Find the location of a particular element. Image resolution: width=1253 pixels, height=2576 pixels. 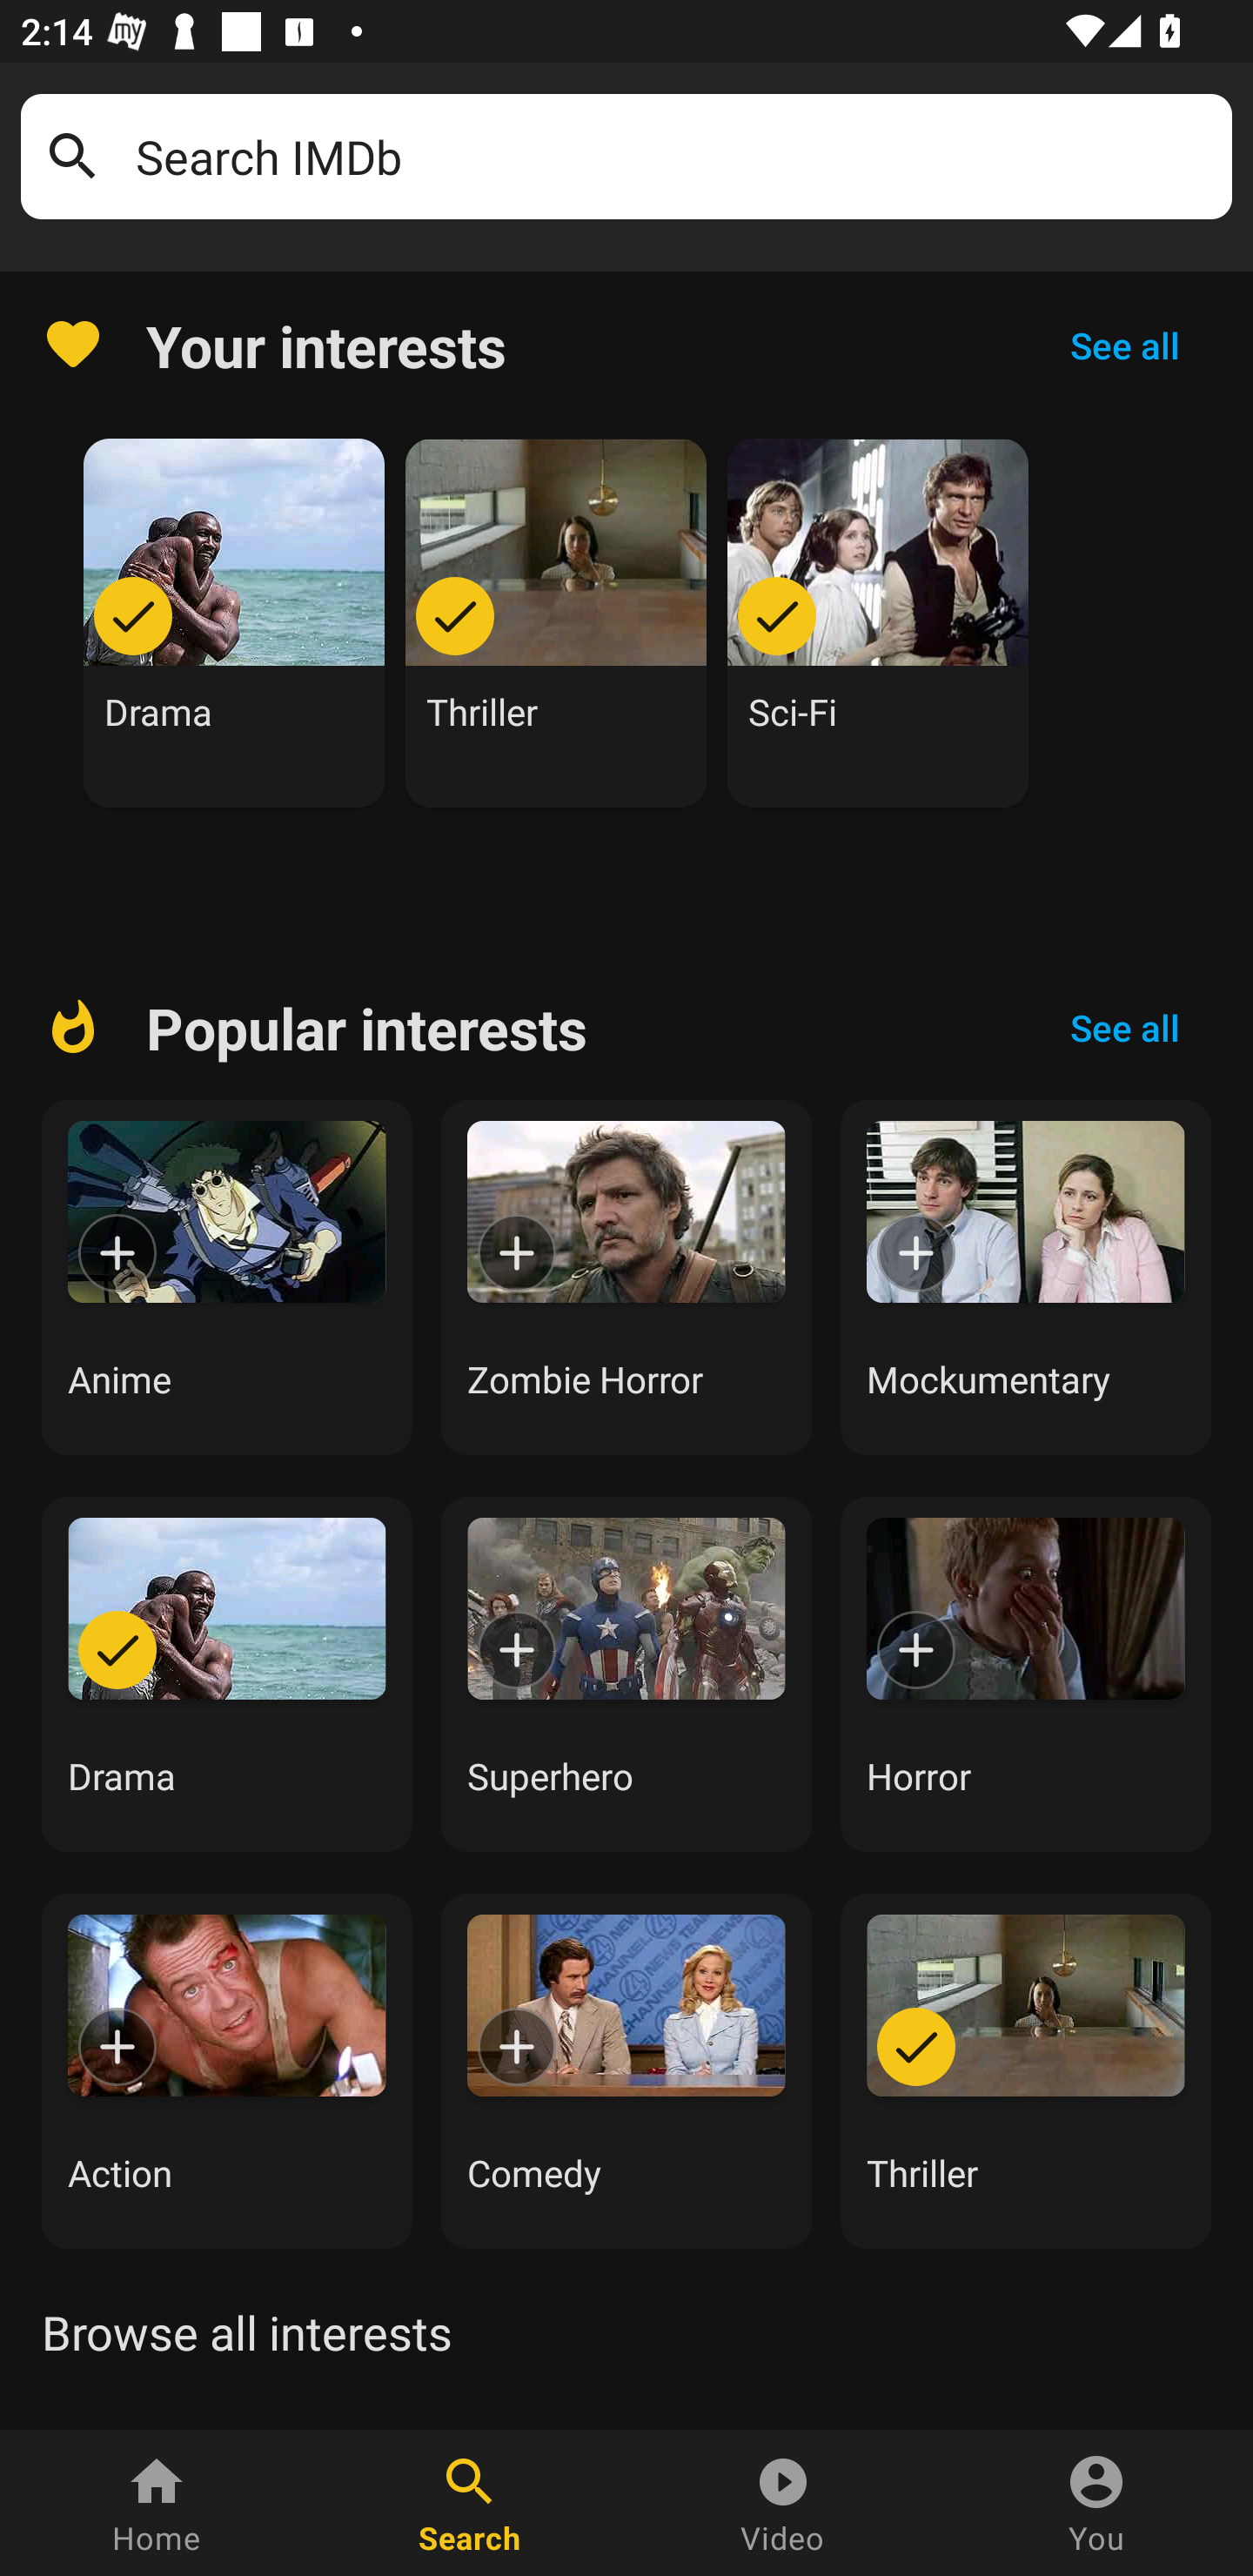

Search IMDb is located at coordinates (673, 157).